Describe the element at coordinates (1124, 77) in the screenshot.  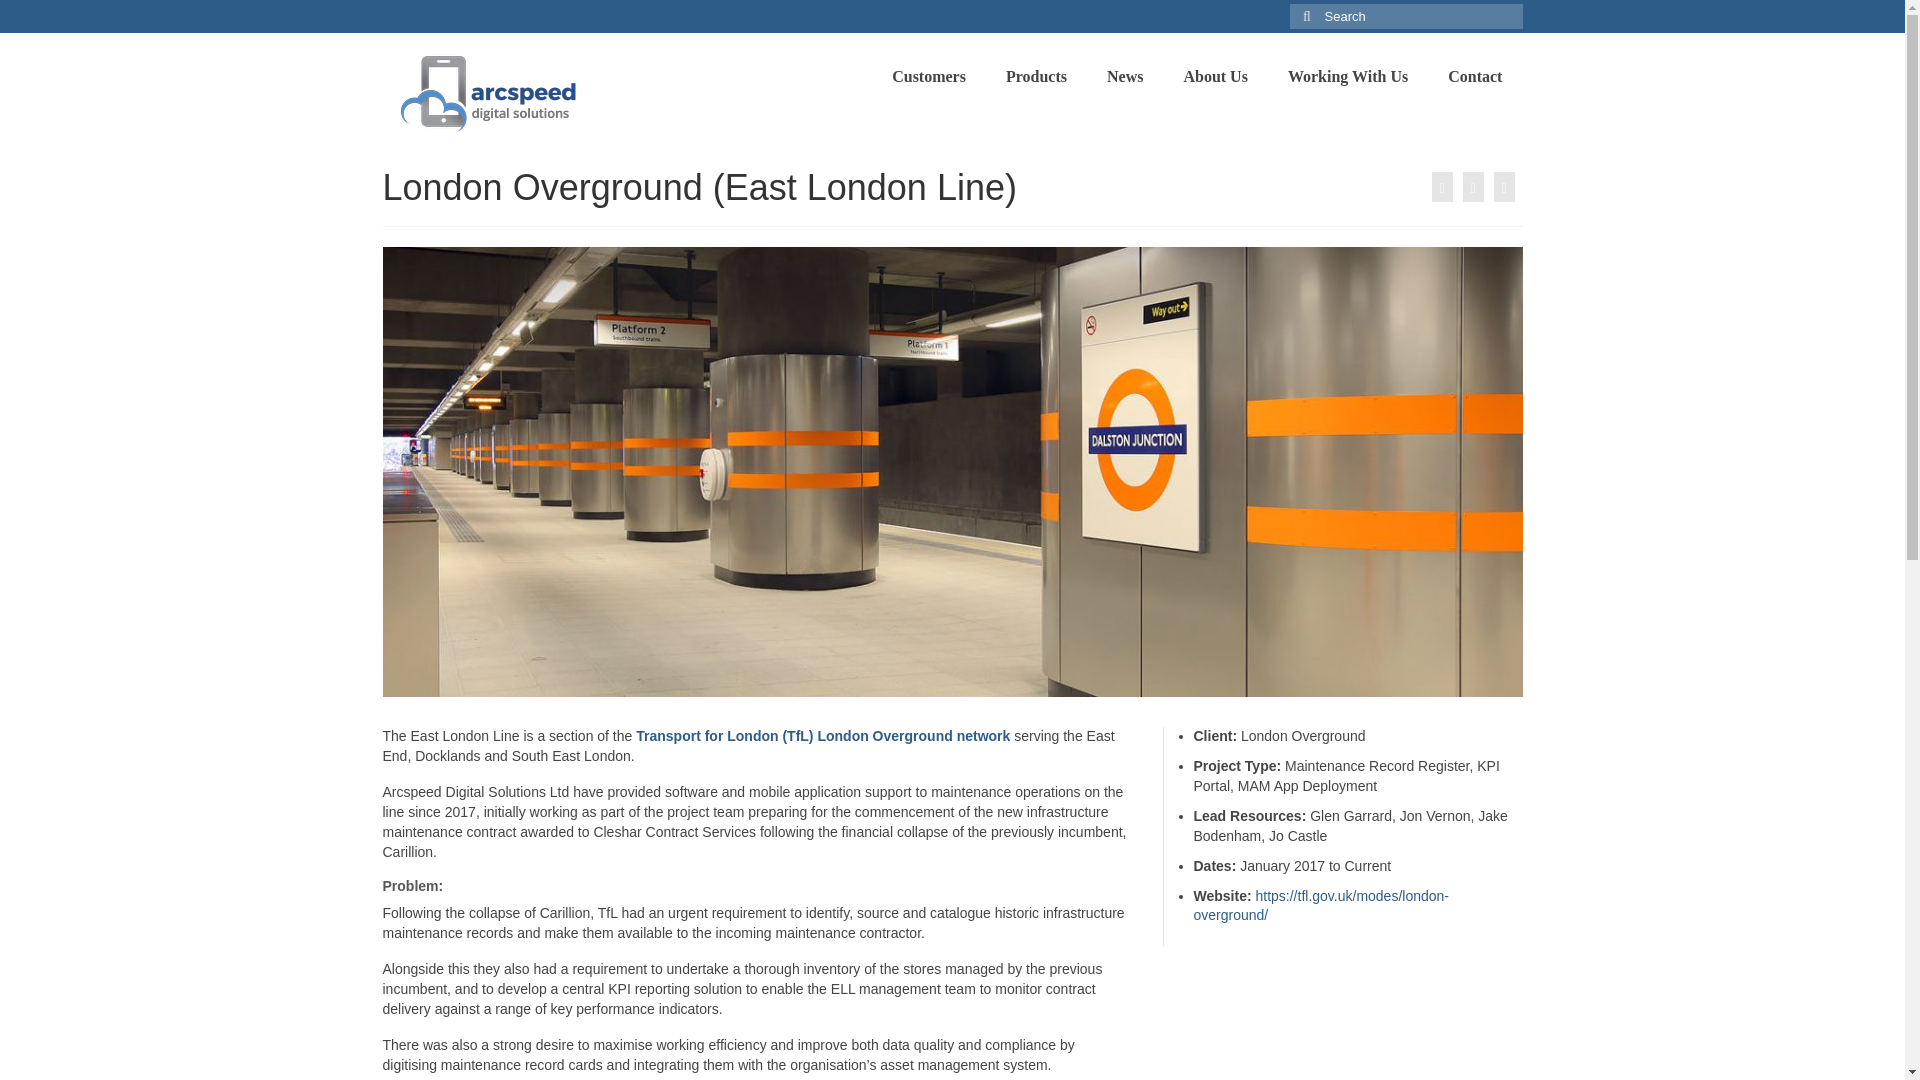
I see `News` at that location.